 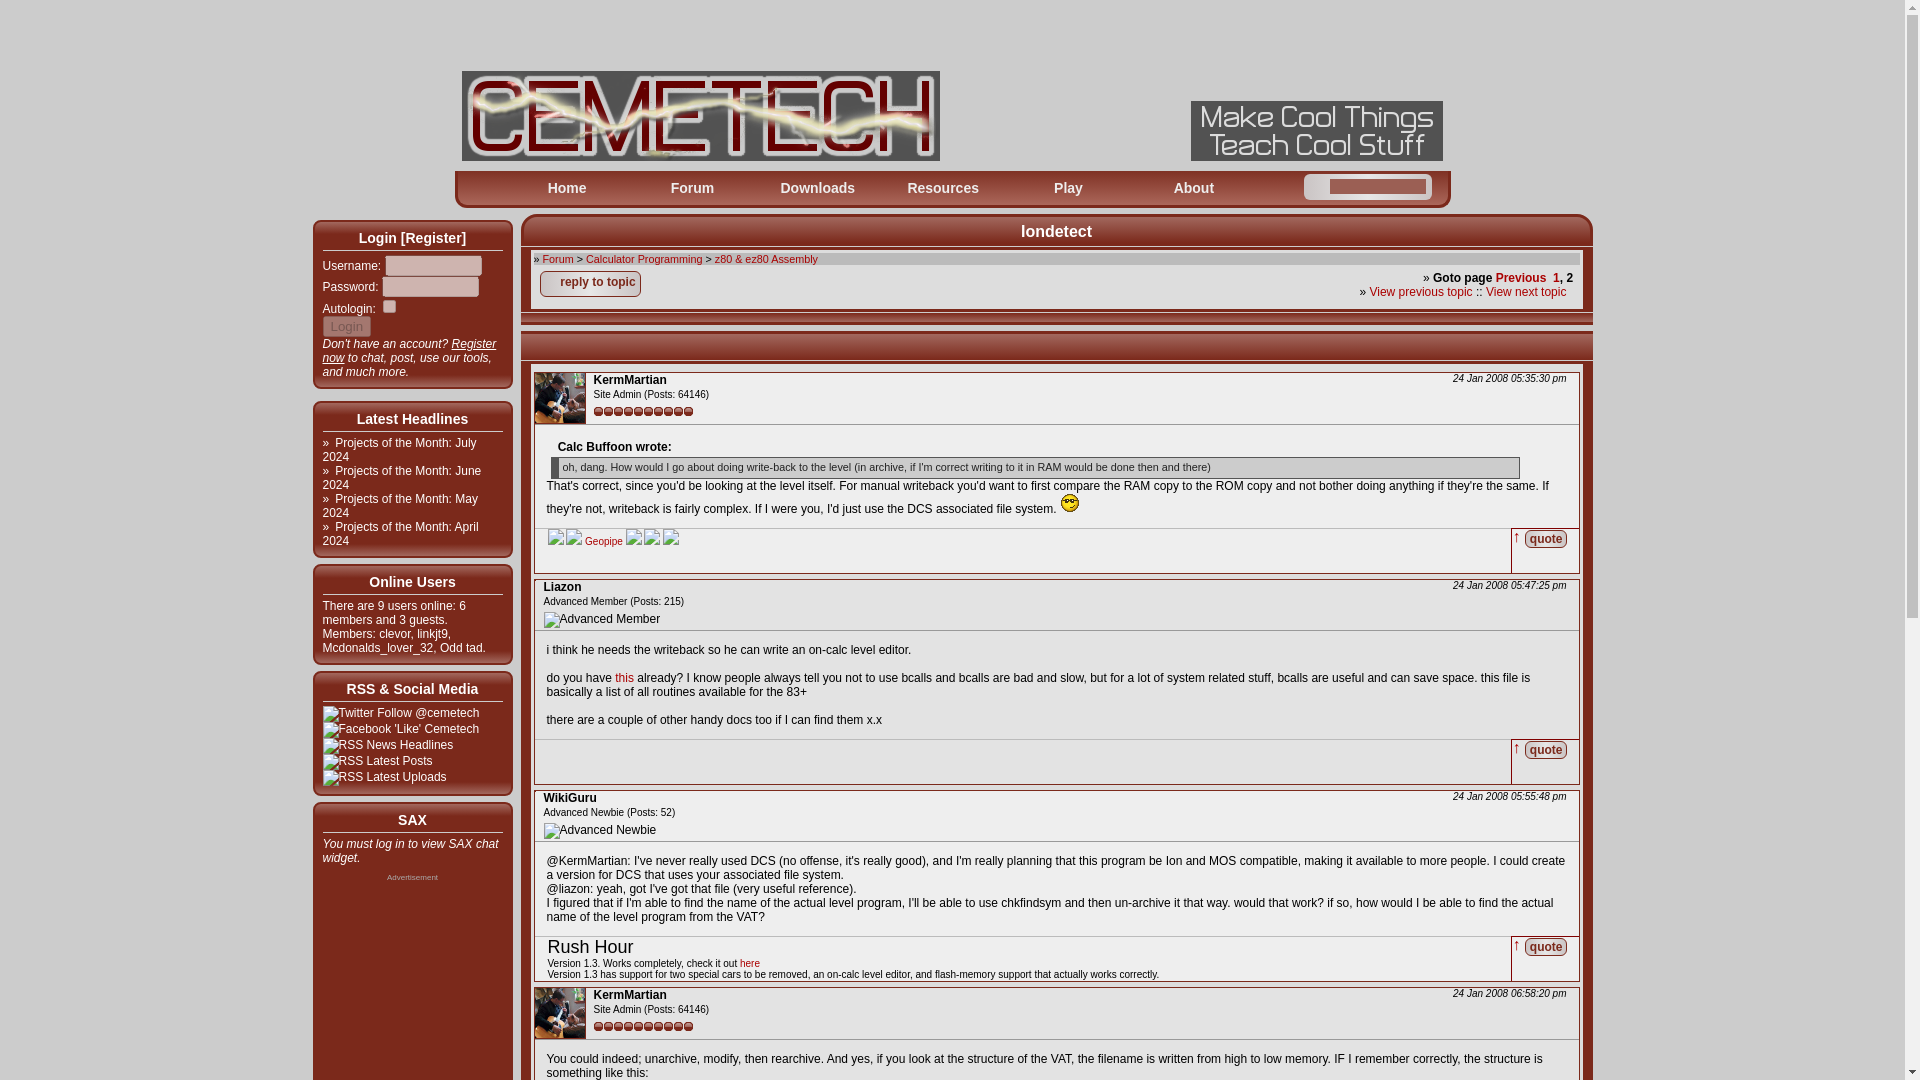 I want to click on 24 Jan 2008 05:35:30 pm, so click(x=1504, y=378).